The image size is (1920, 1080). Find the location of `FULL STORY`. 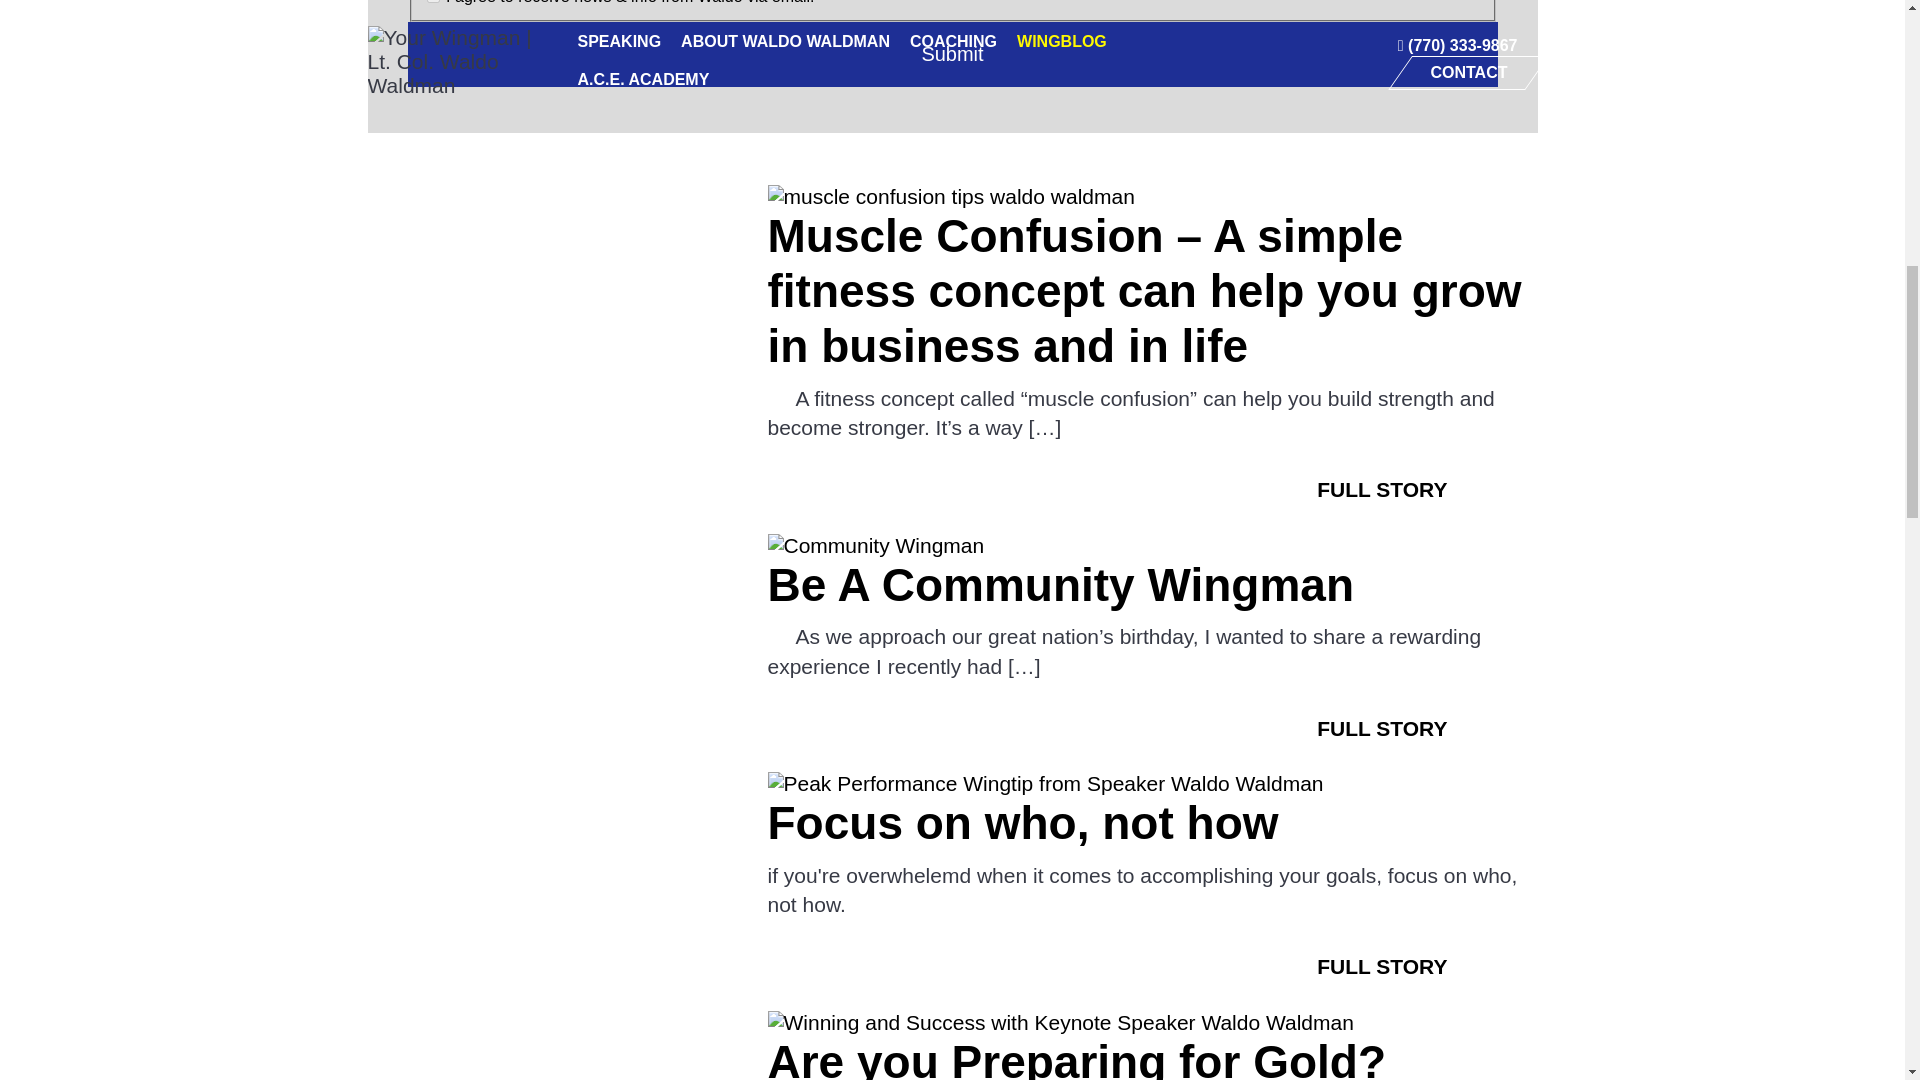

FULL STORY is located at coordinates (1381, 729).